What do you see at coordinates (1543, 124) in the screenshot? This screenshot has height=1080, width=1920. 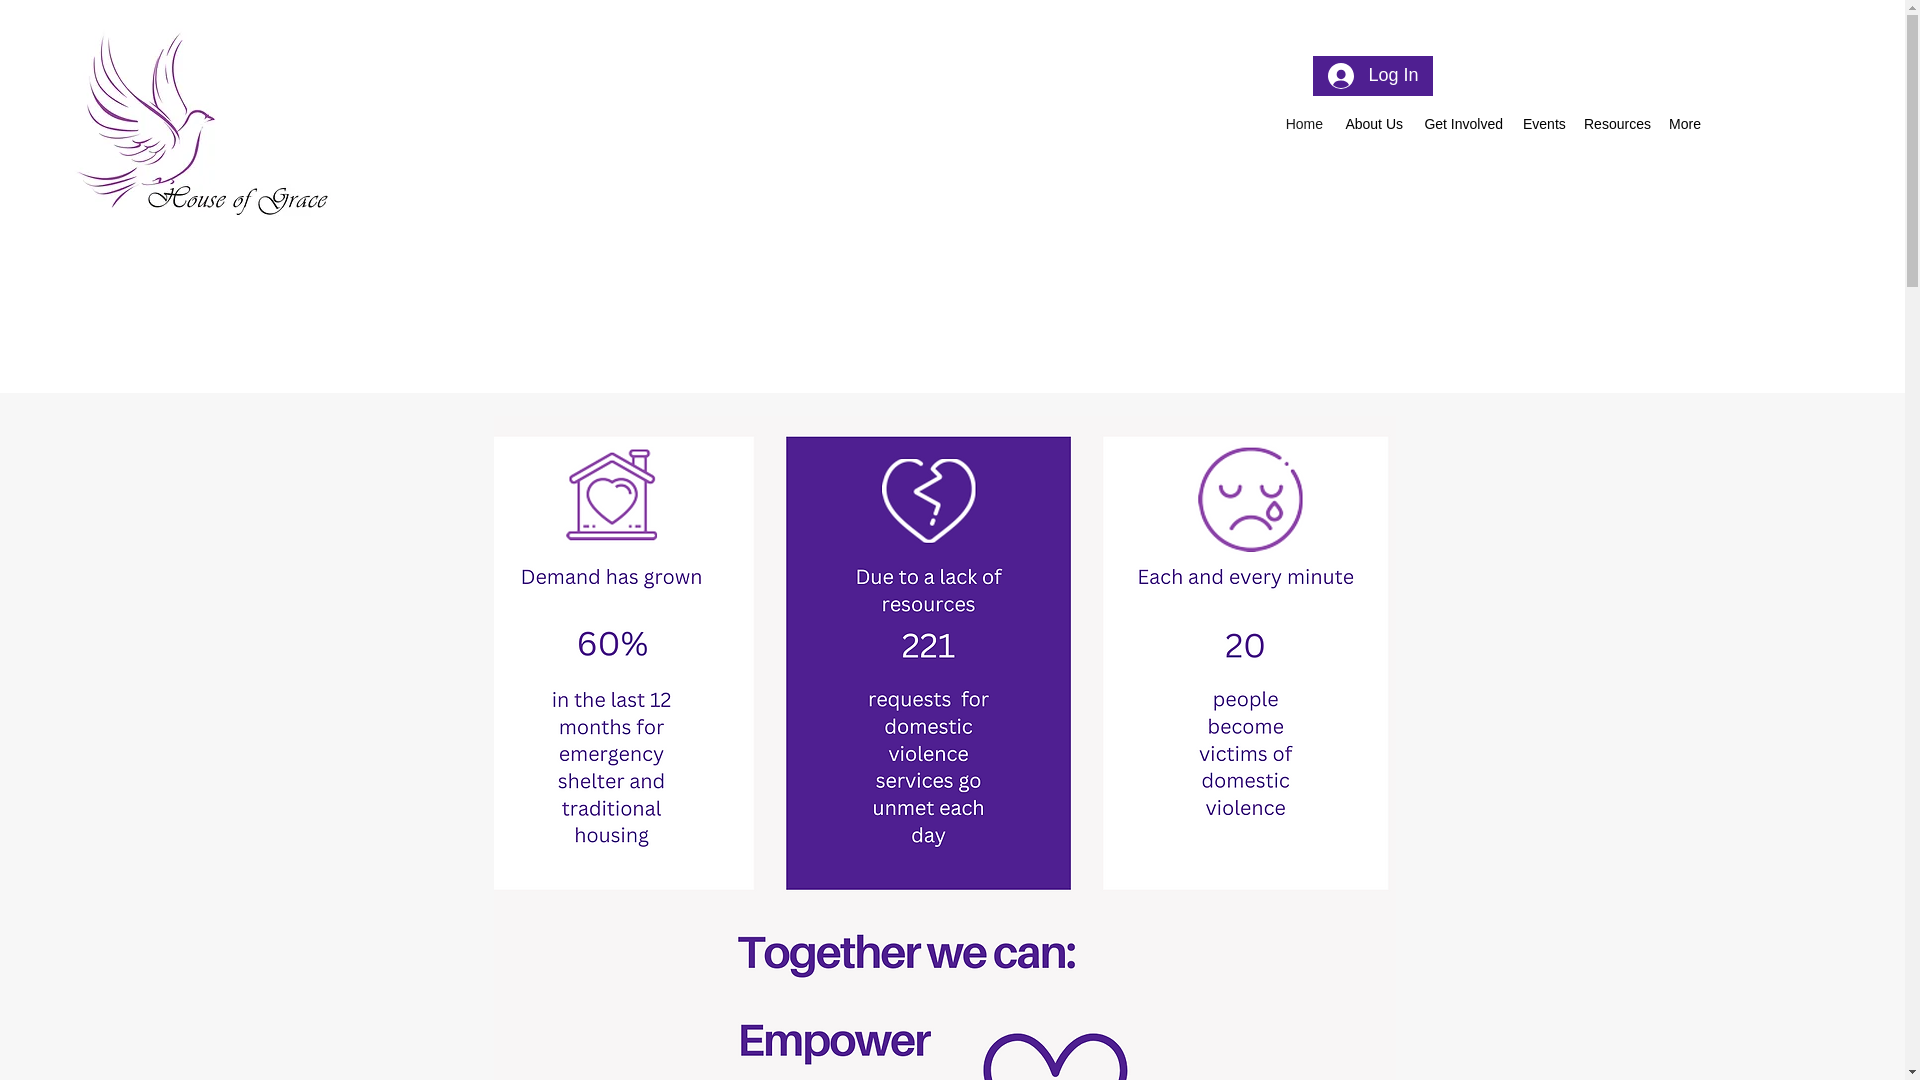 I see `Events` at bounding box center [1543, 124].